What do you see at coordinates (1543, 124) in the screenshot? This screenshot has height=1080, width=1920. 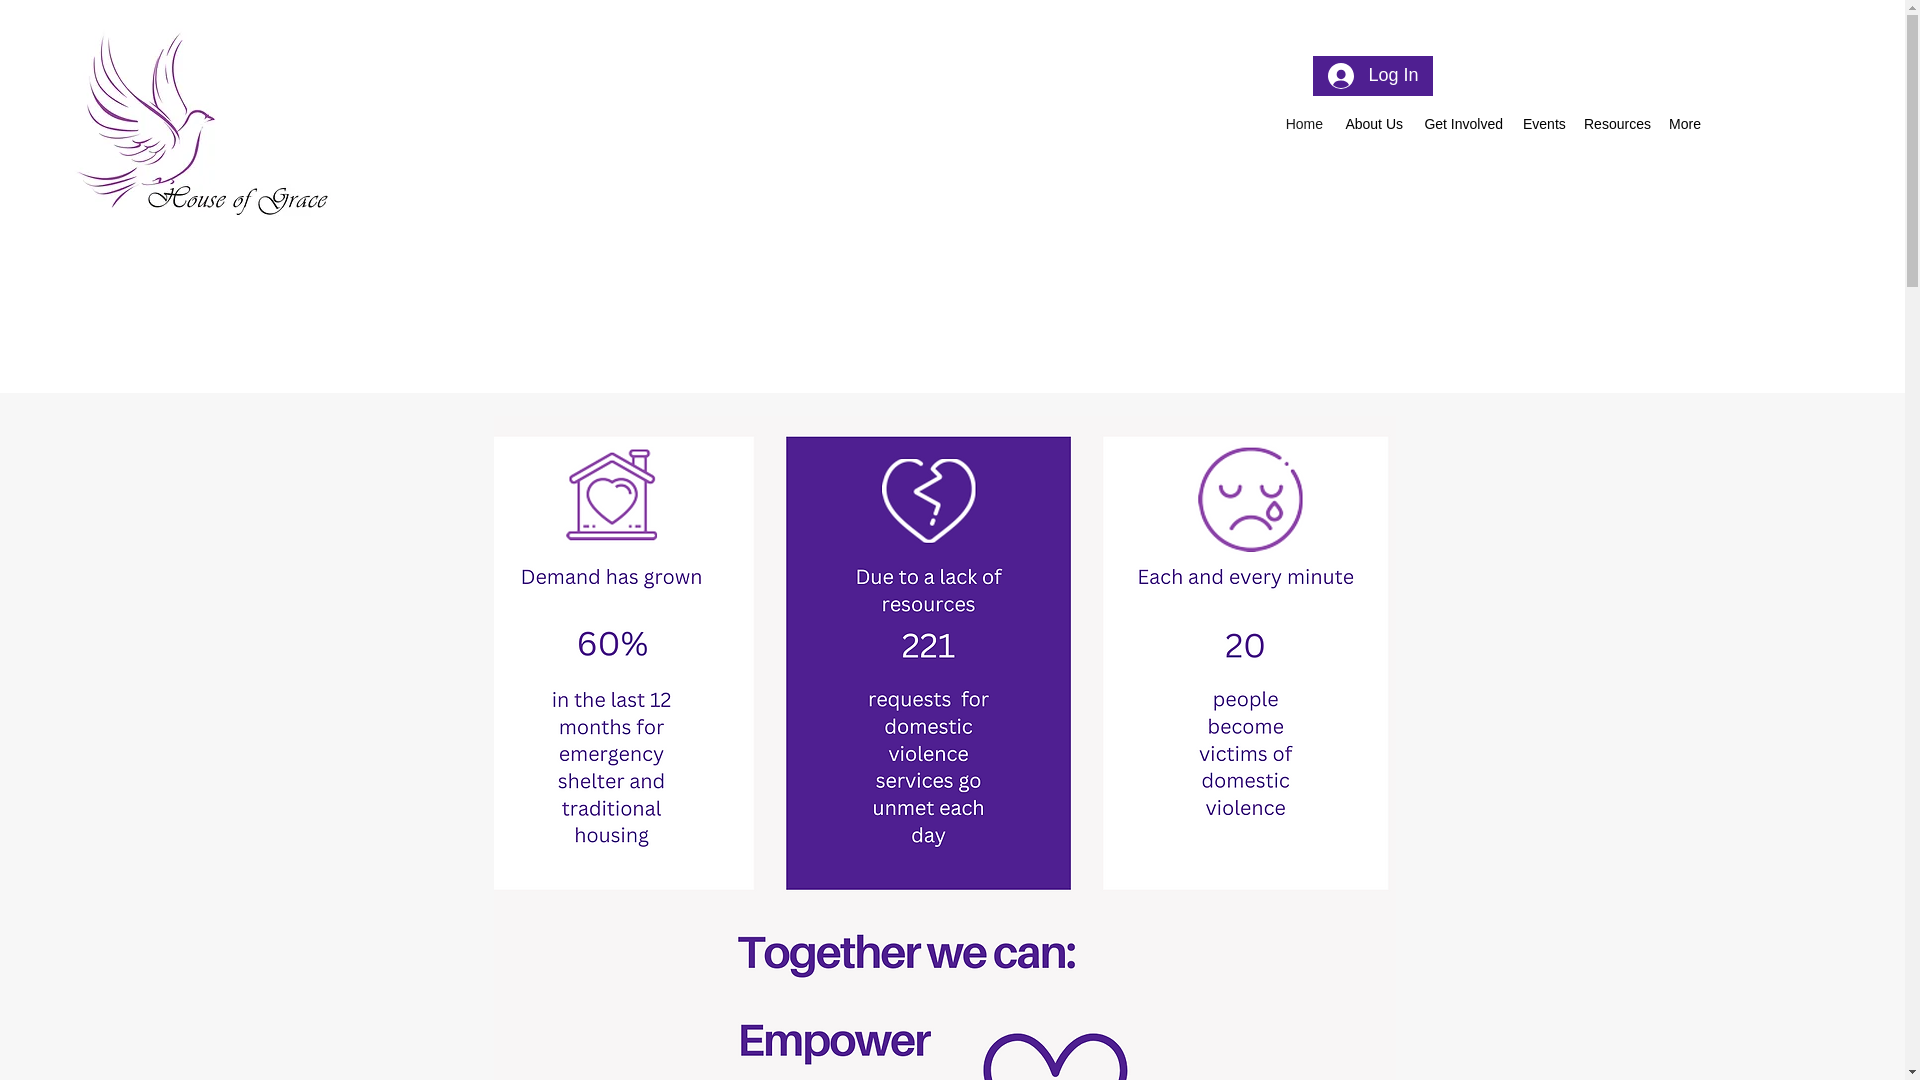 I see `Events` at bounding box center [1543, 124].